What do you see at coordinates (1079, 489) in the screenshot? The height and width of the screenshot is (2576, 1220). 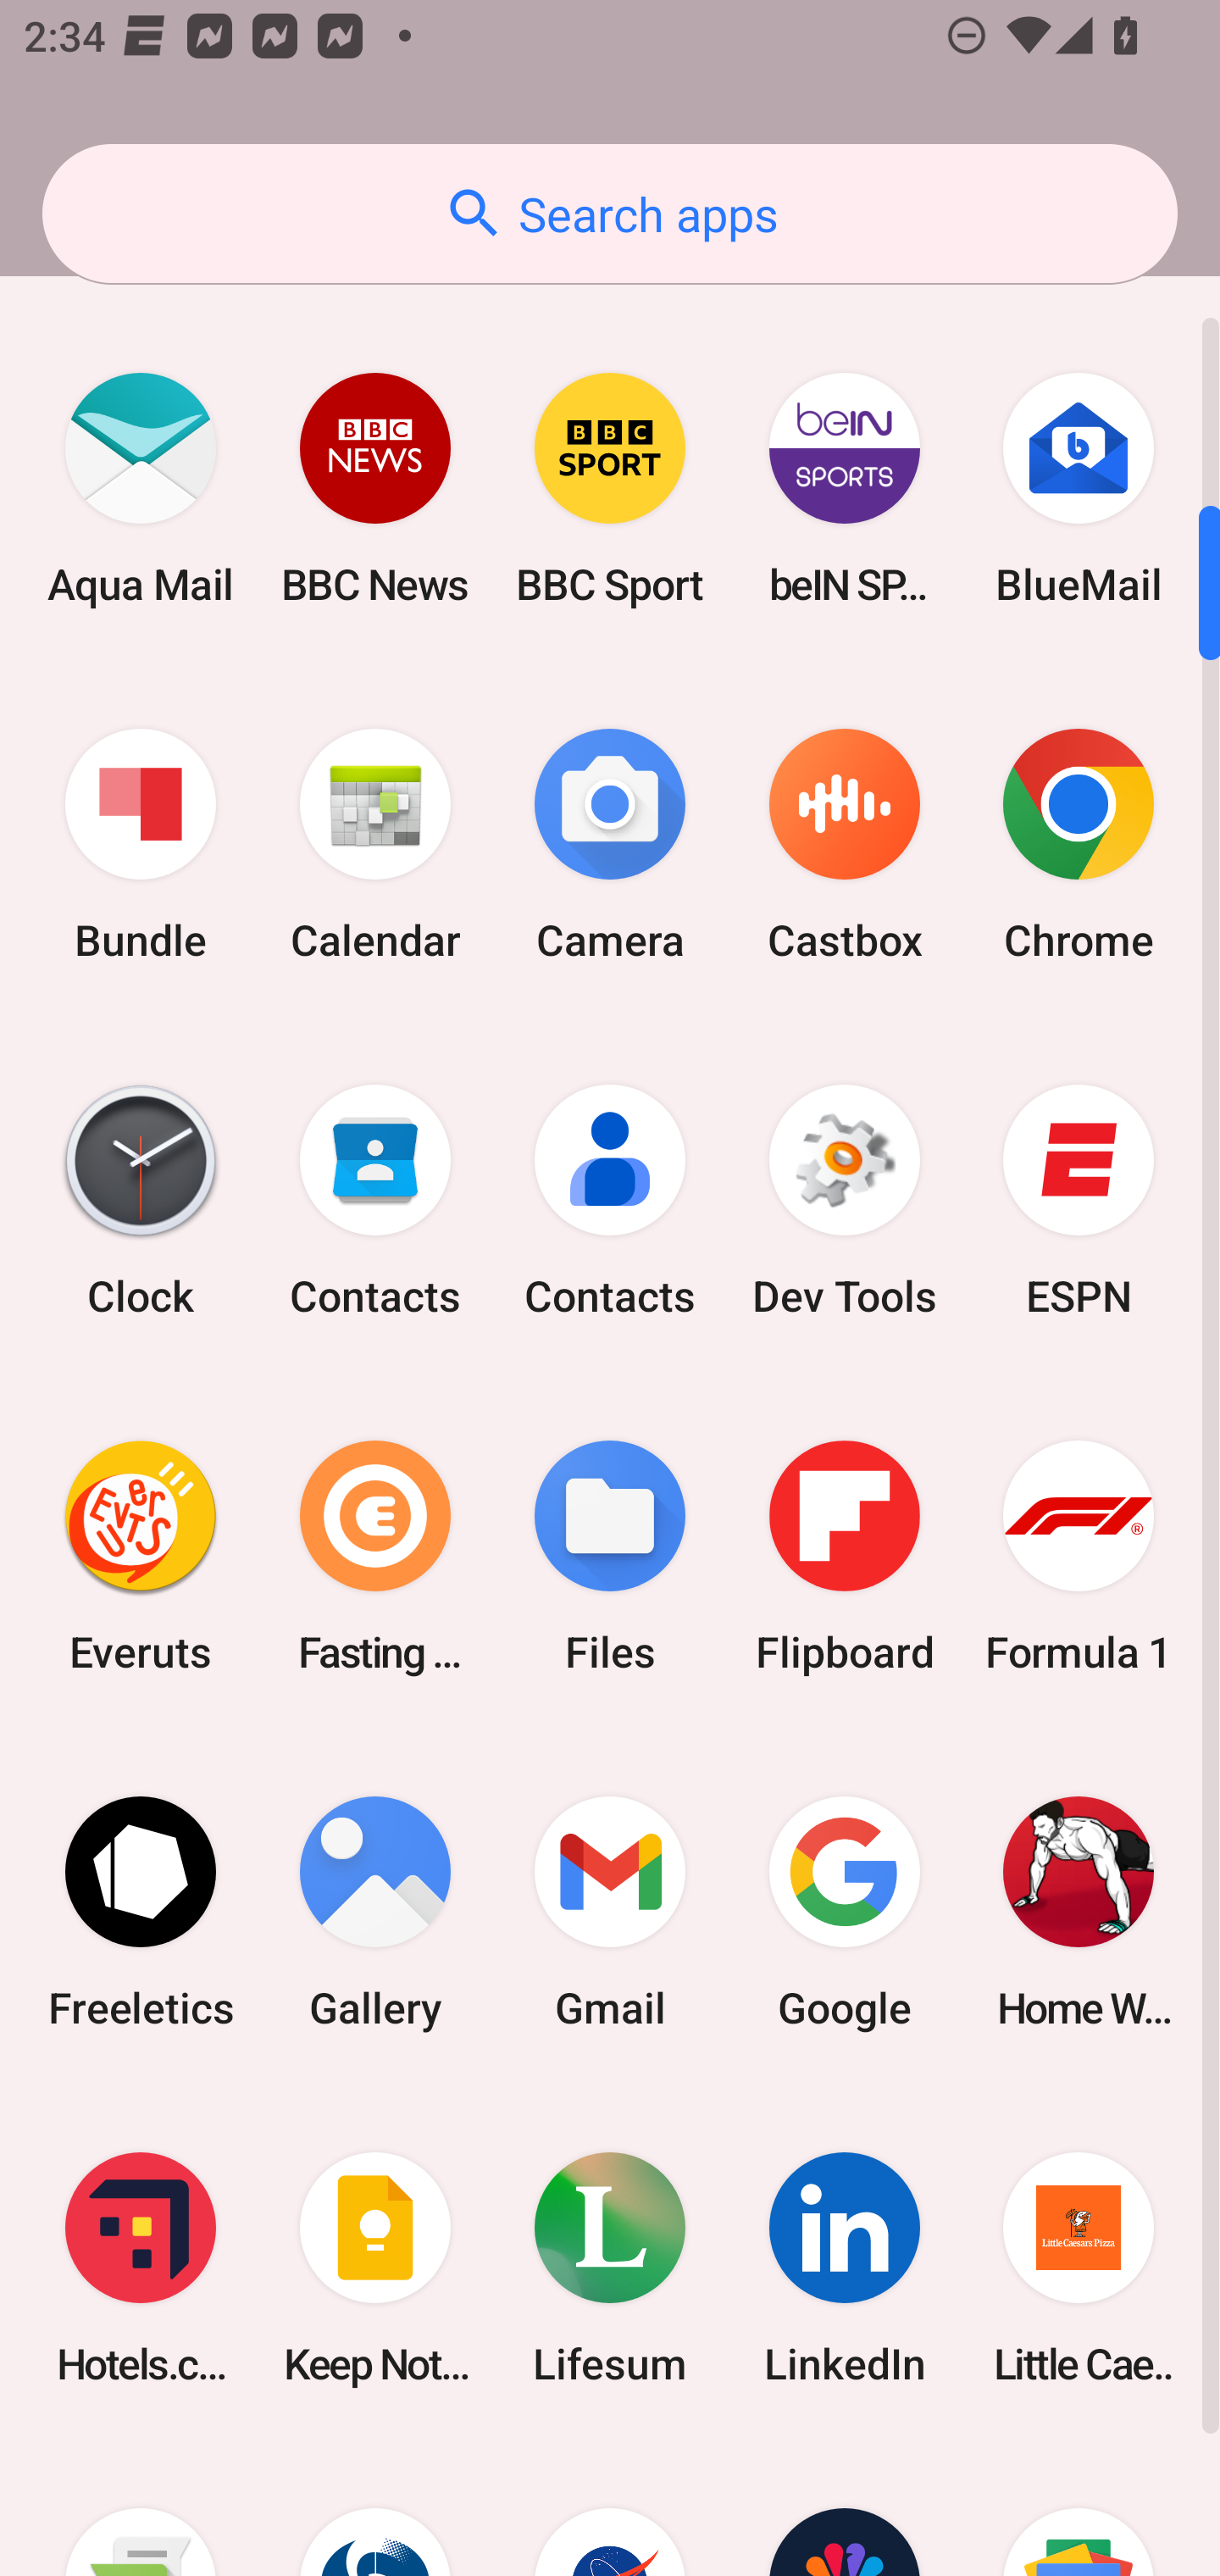 I see `BlueMail` at bounding box center [1079, 489].